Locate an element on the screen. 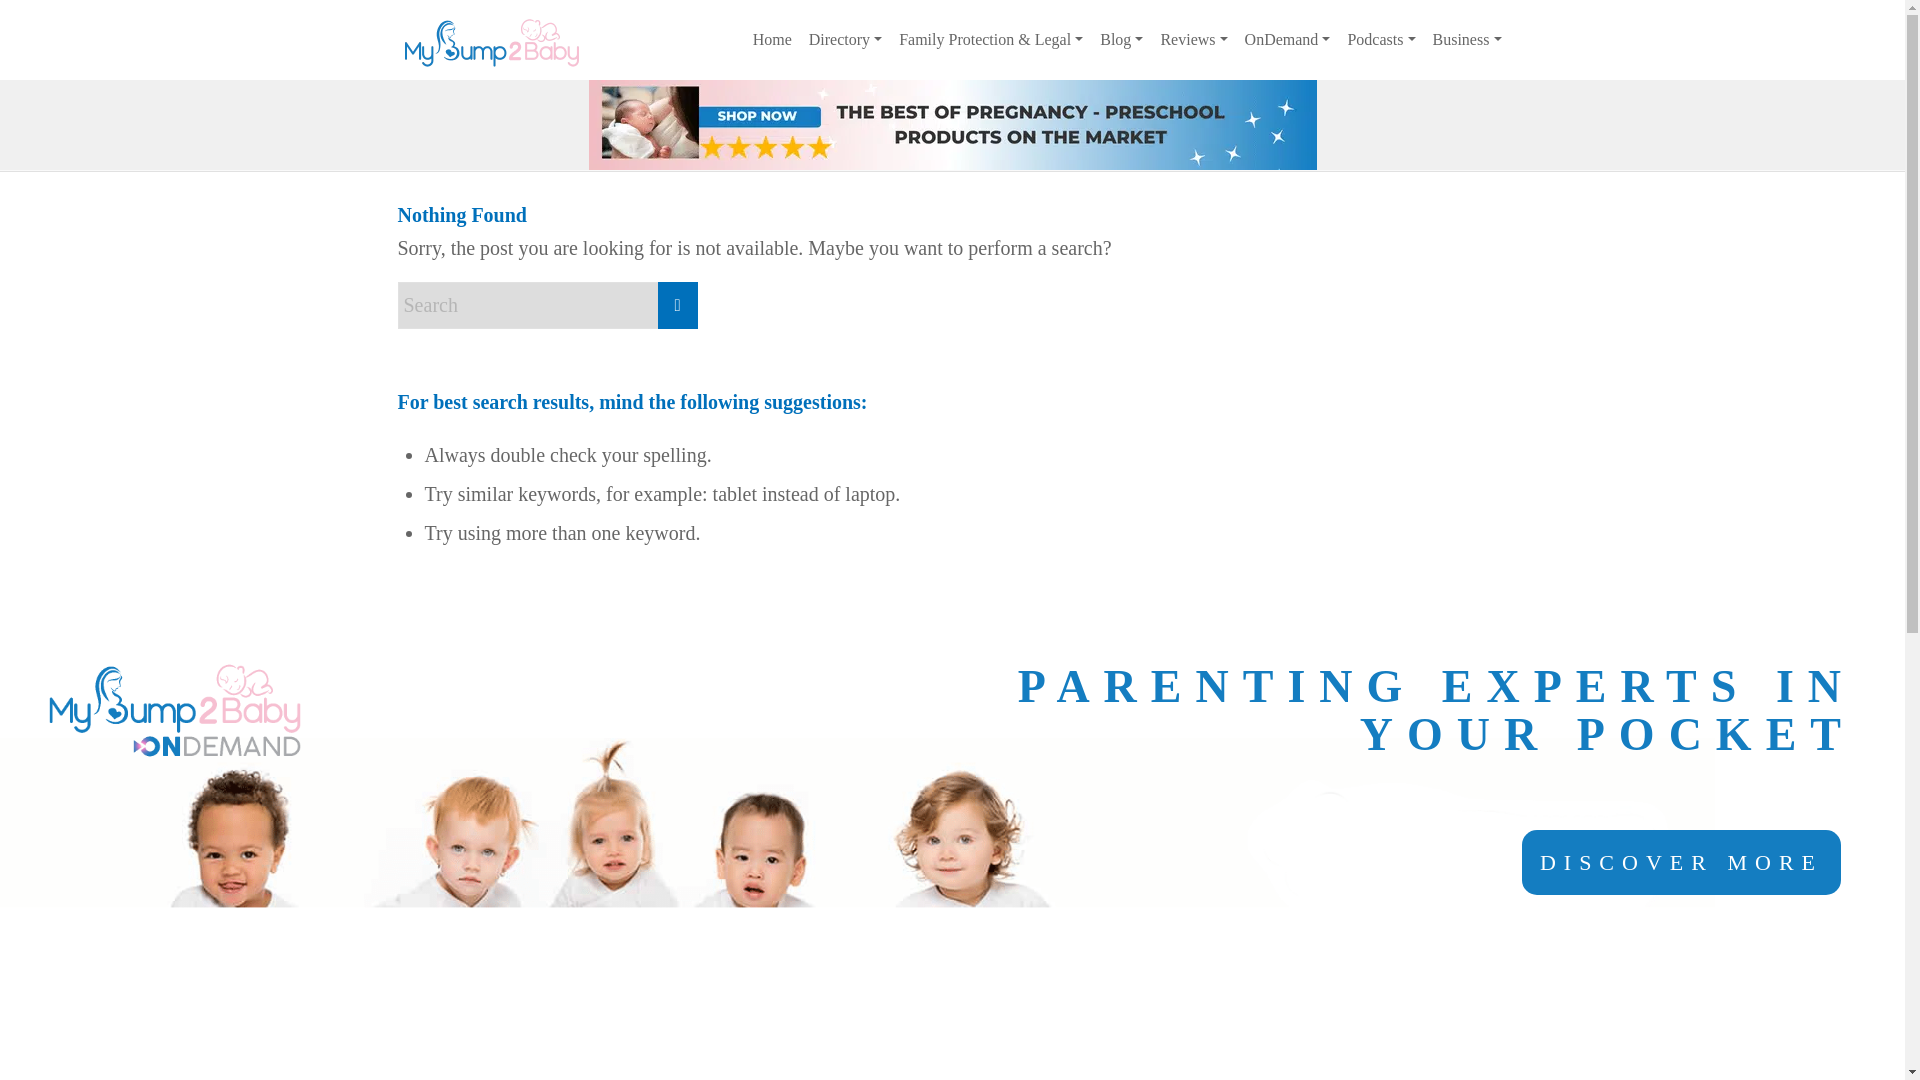 Image resolution: width=1920 pixels, height=1080 pixels. Directory is located at coordinates (844, 40).